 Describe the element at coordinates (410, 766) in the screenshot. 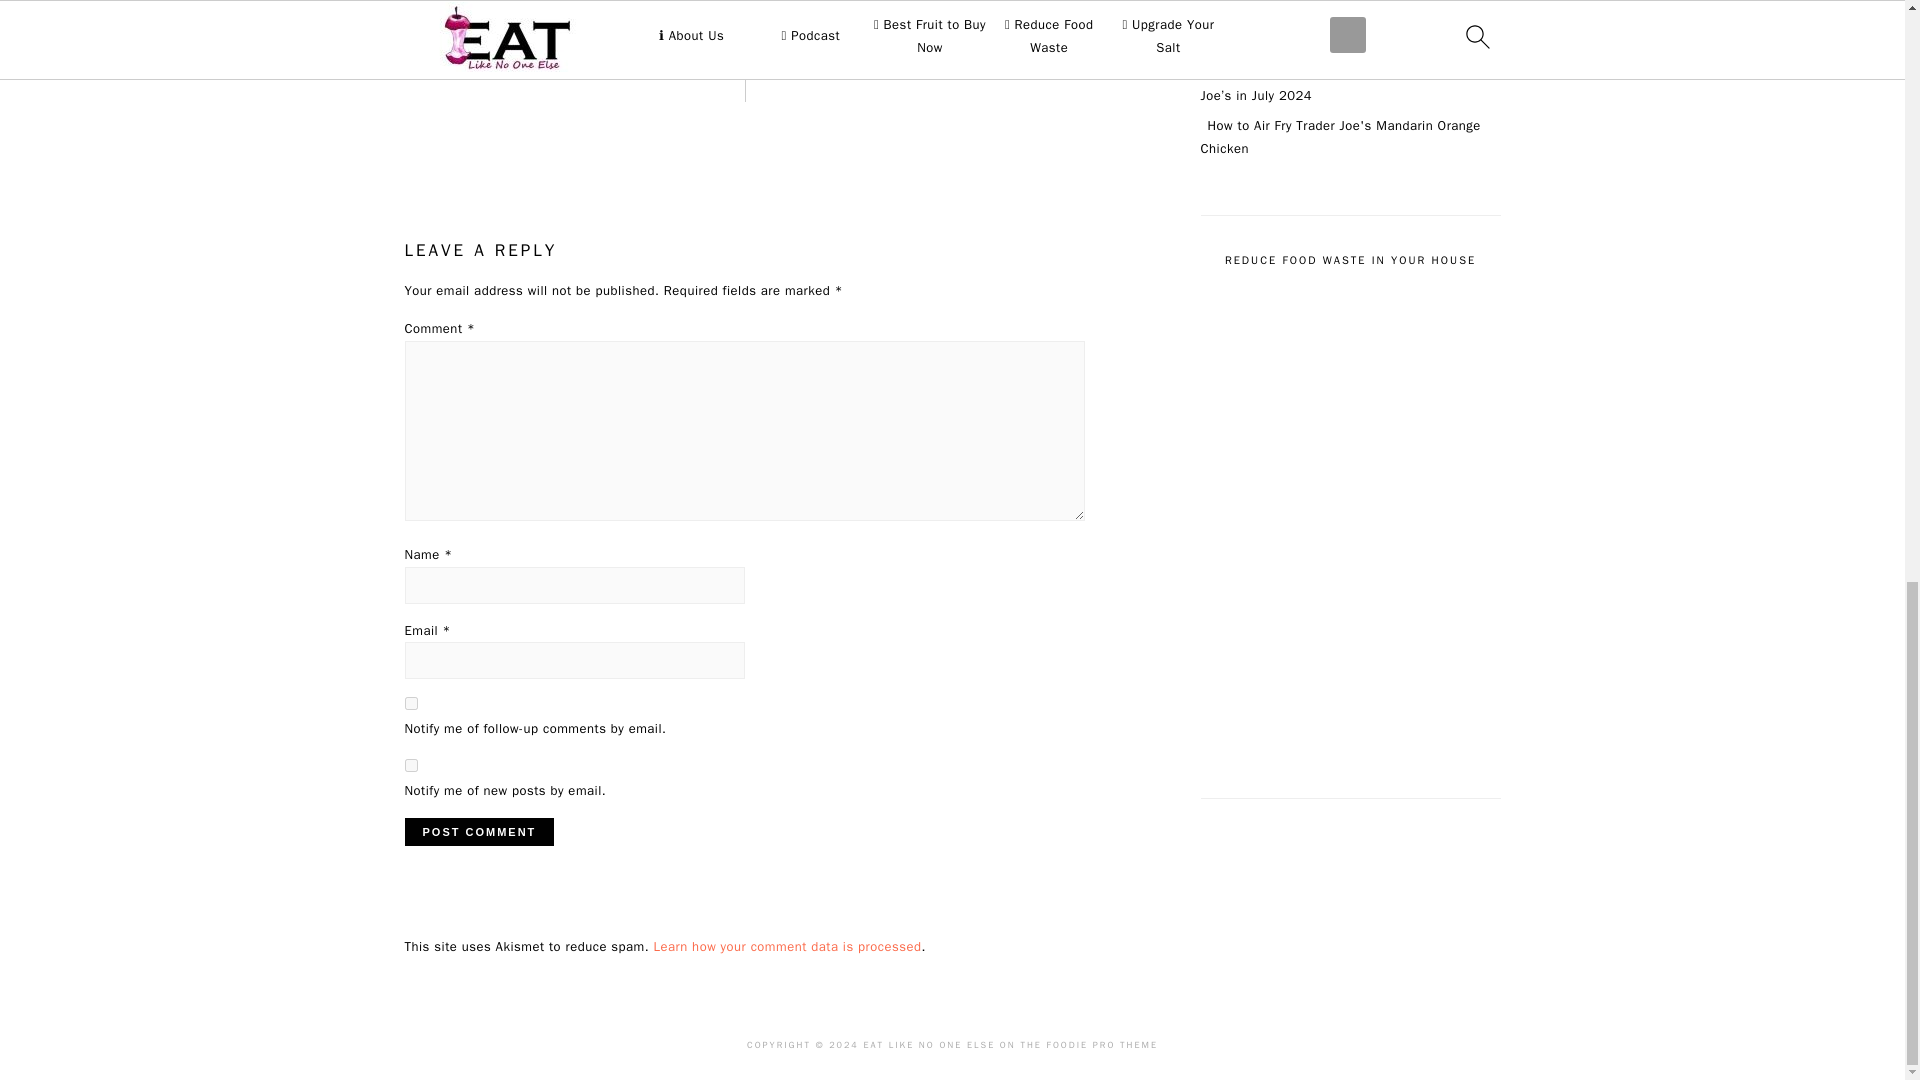

I see `subscribe` at that location.